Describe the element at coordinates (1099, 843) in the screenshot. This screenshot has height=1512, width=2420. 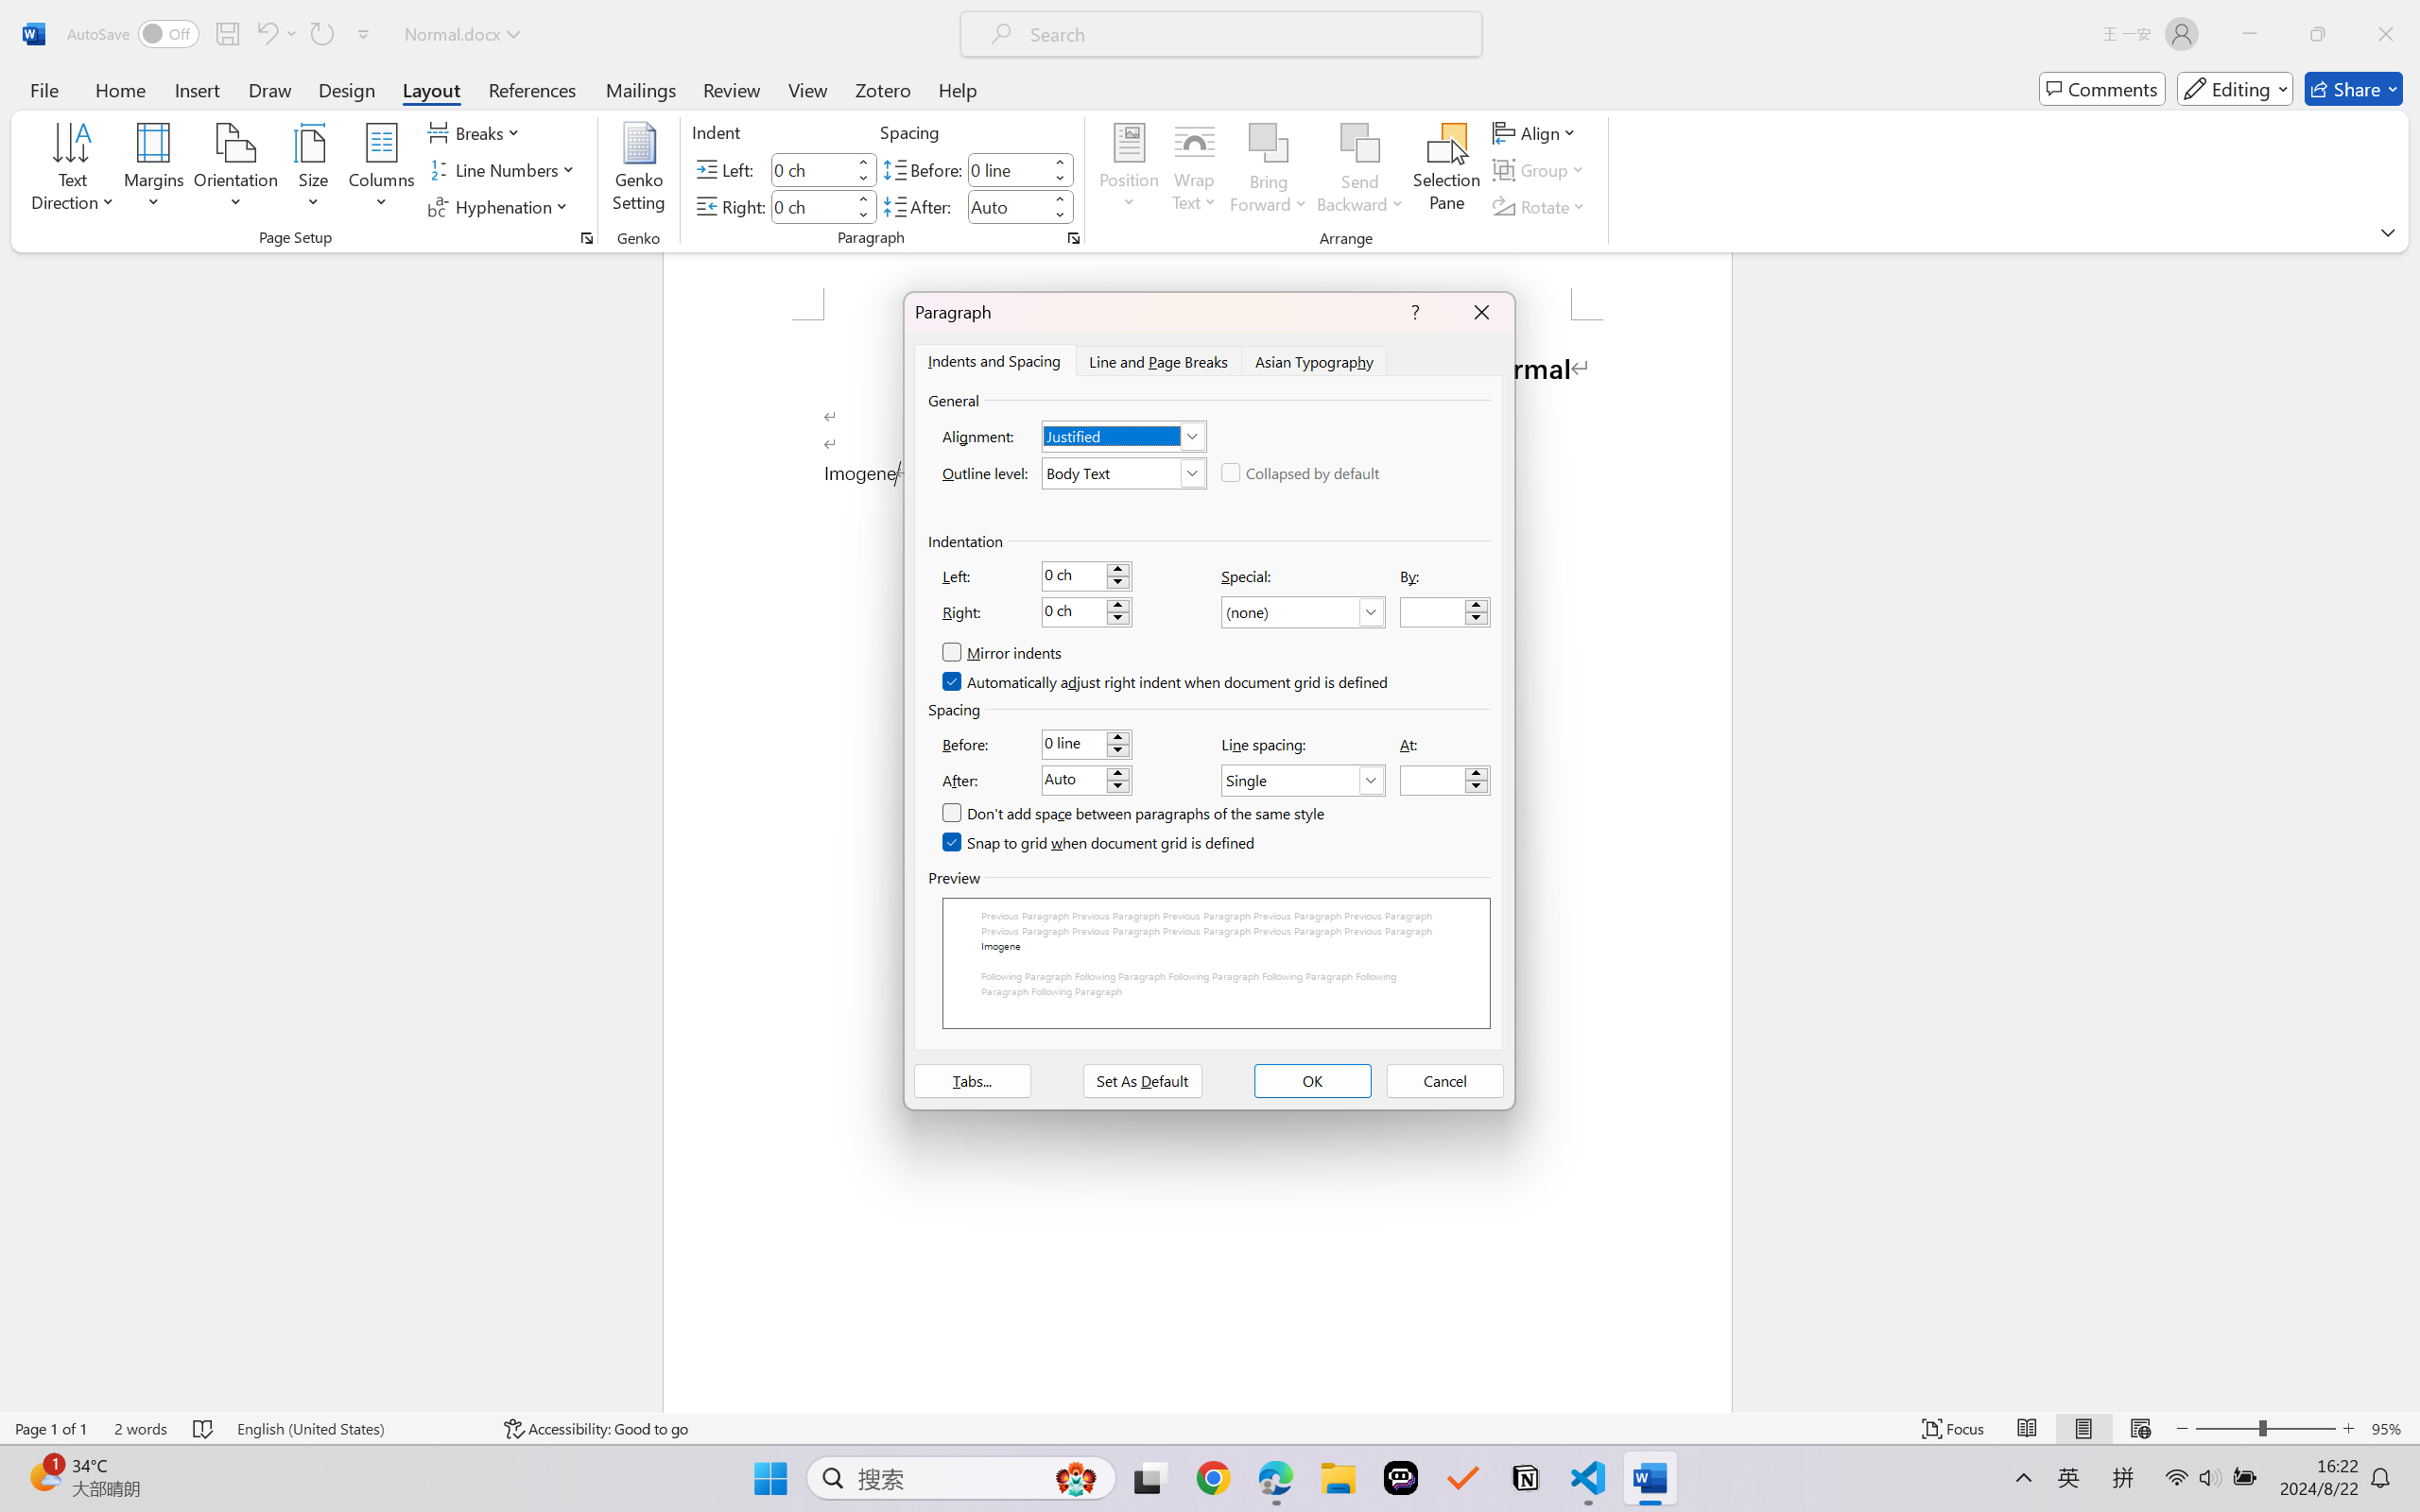
I see `Snap to grid when document grid is defined` at that location.